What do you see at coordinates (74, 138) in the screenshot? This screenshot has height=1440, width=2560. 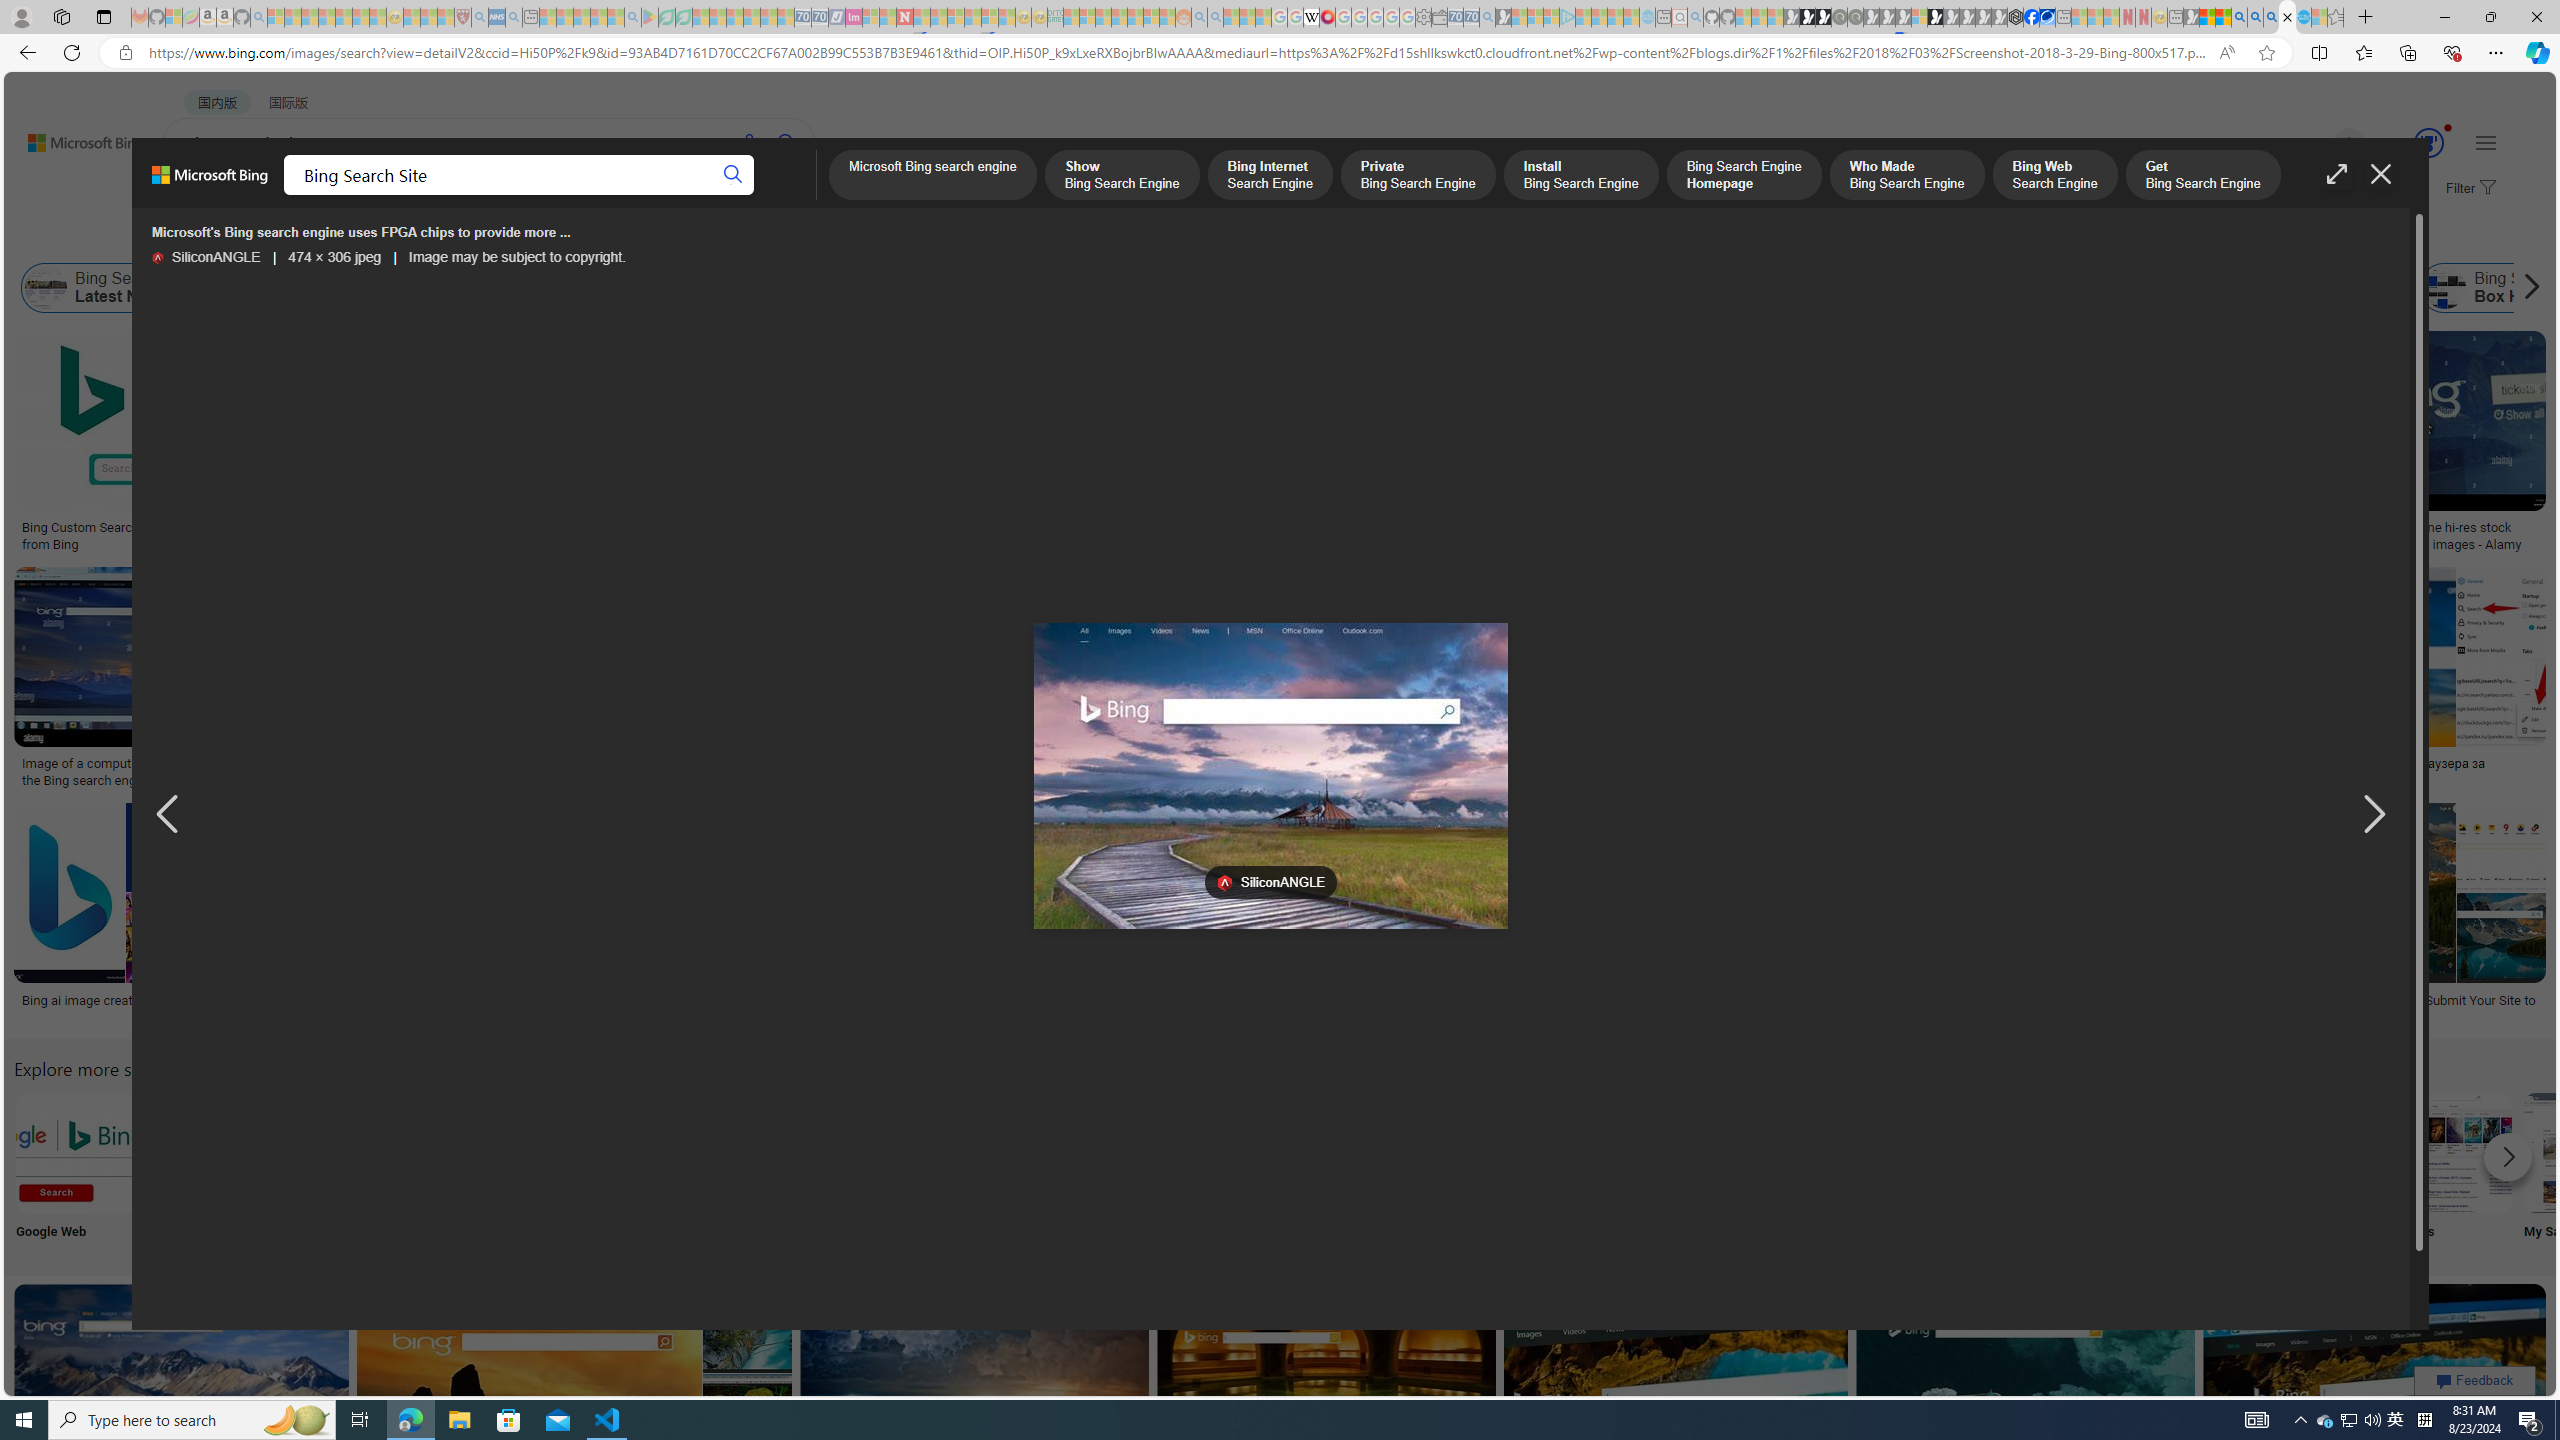 I see `Back to Bing search` at bounding box center [74, 138].